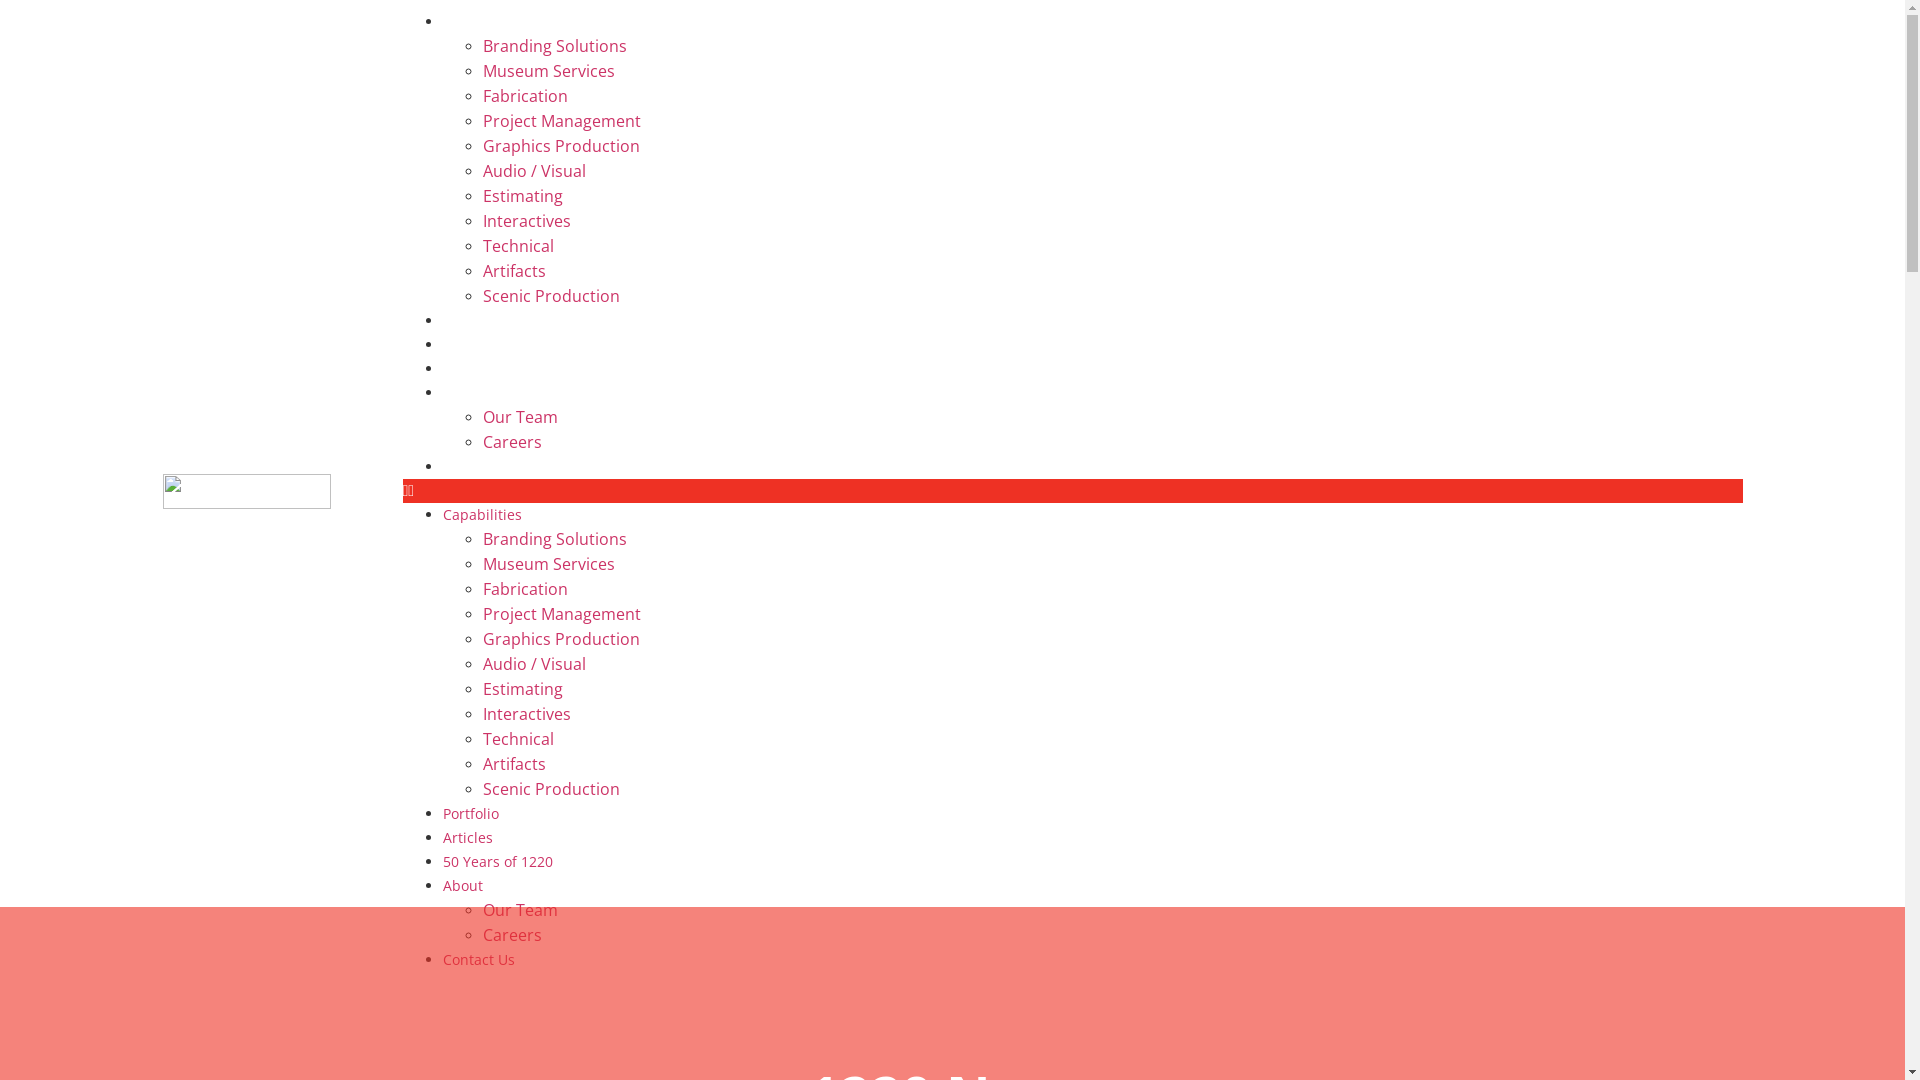 The height and width of the screenshot is (1080, 1920). Describe the element at coordinates (526, 221) in the screenshot. I see `Interactives` at that location.